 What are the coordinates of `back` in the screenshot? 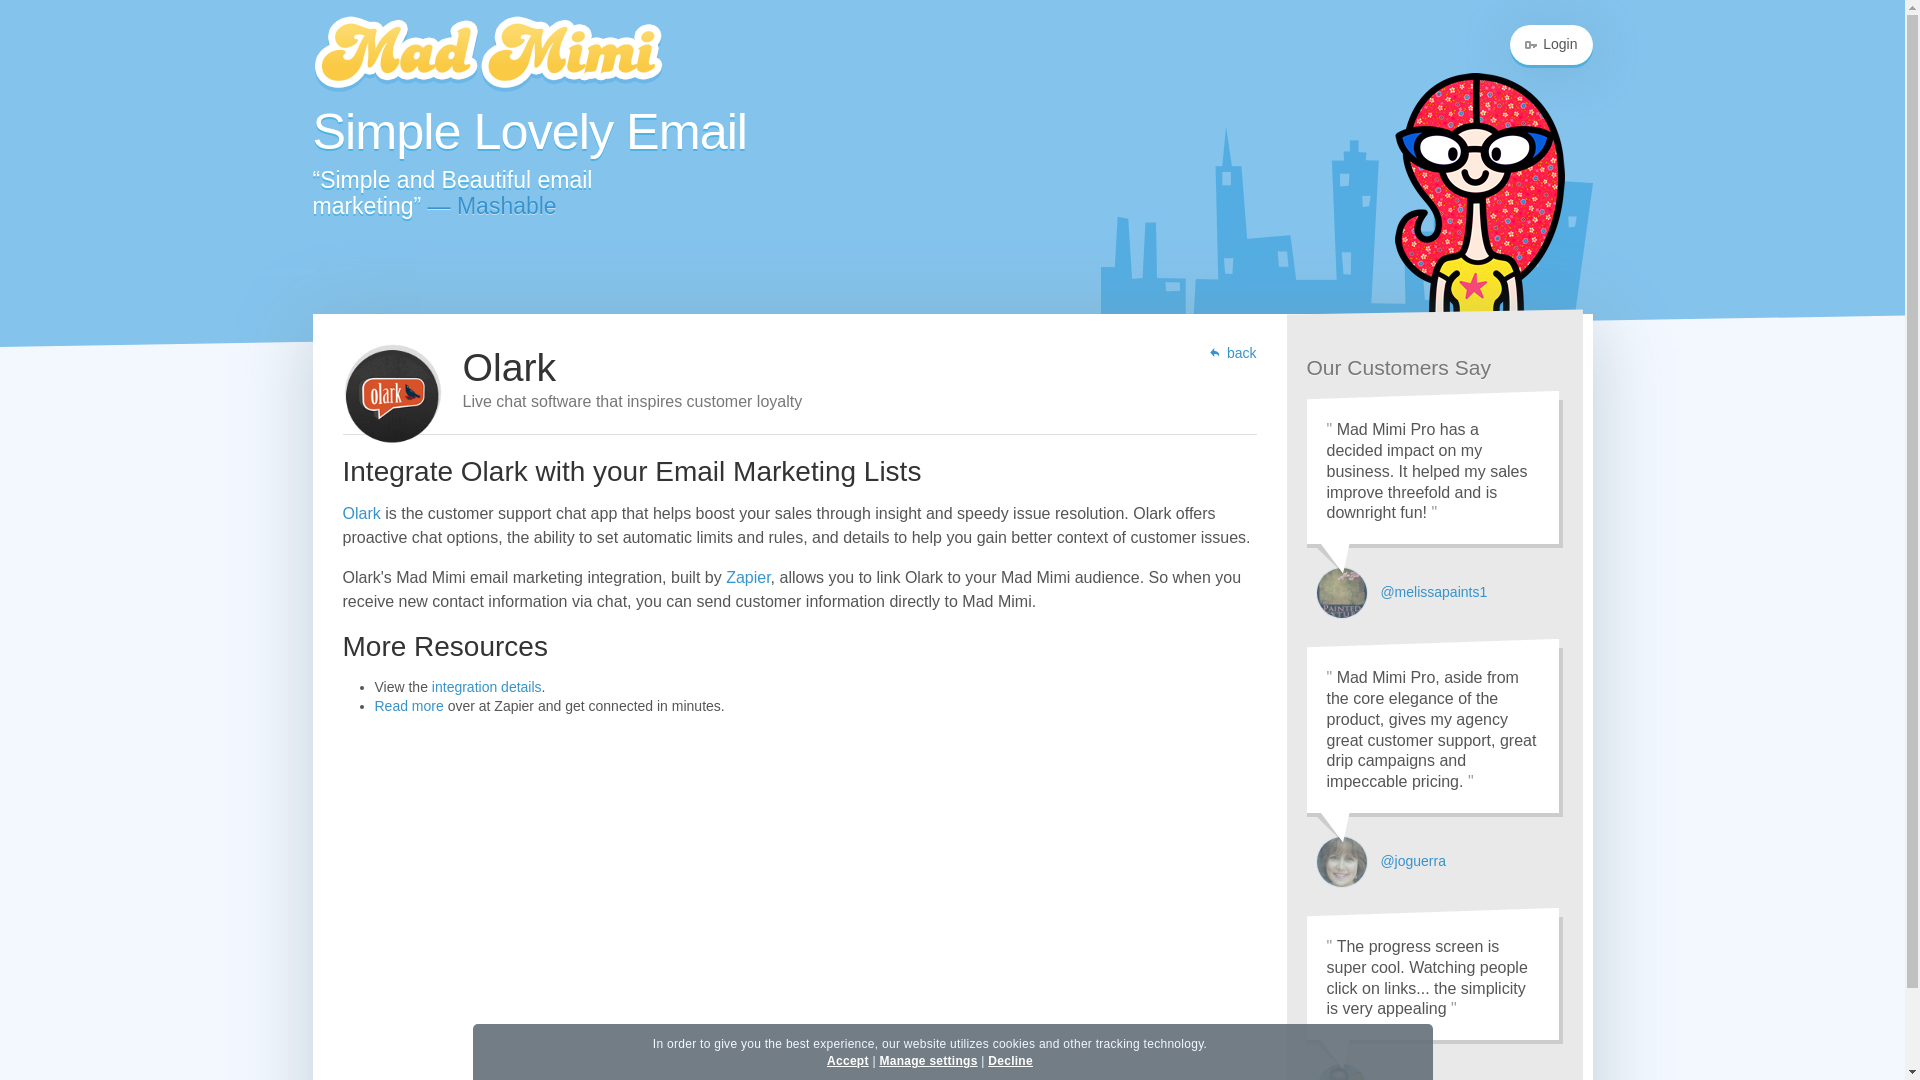 It's located at (1231, 354).